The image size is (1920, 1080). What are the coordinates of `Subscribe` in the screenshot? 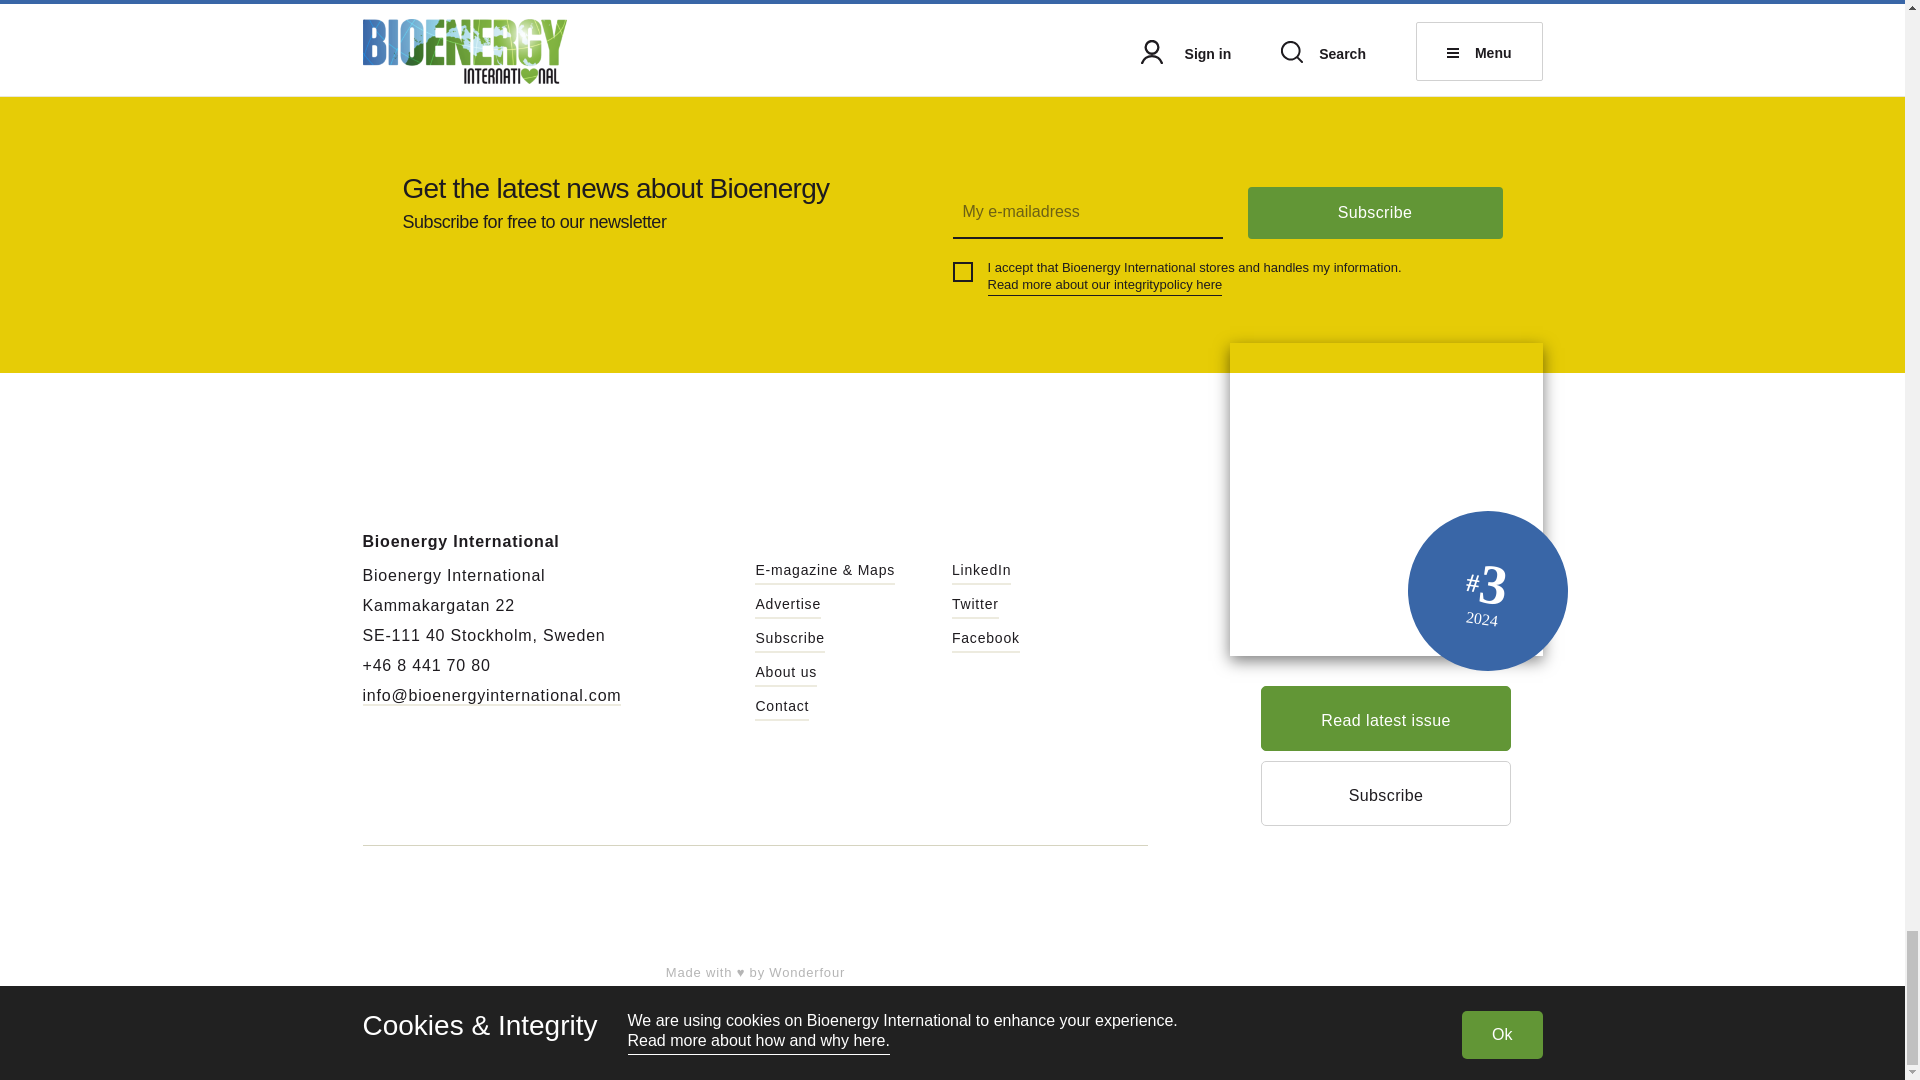 It's located at (1376, 212).